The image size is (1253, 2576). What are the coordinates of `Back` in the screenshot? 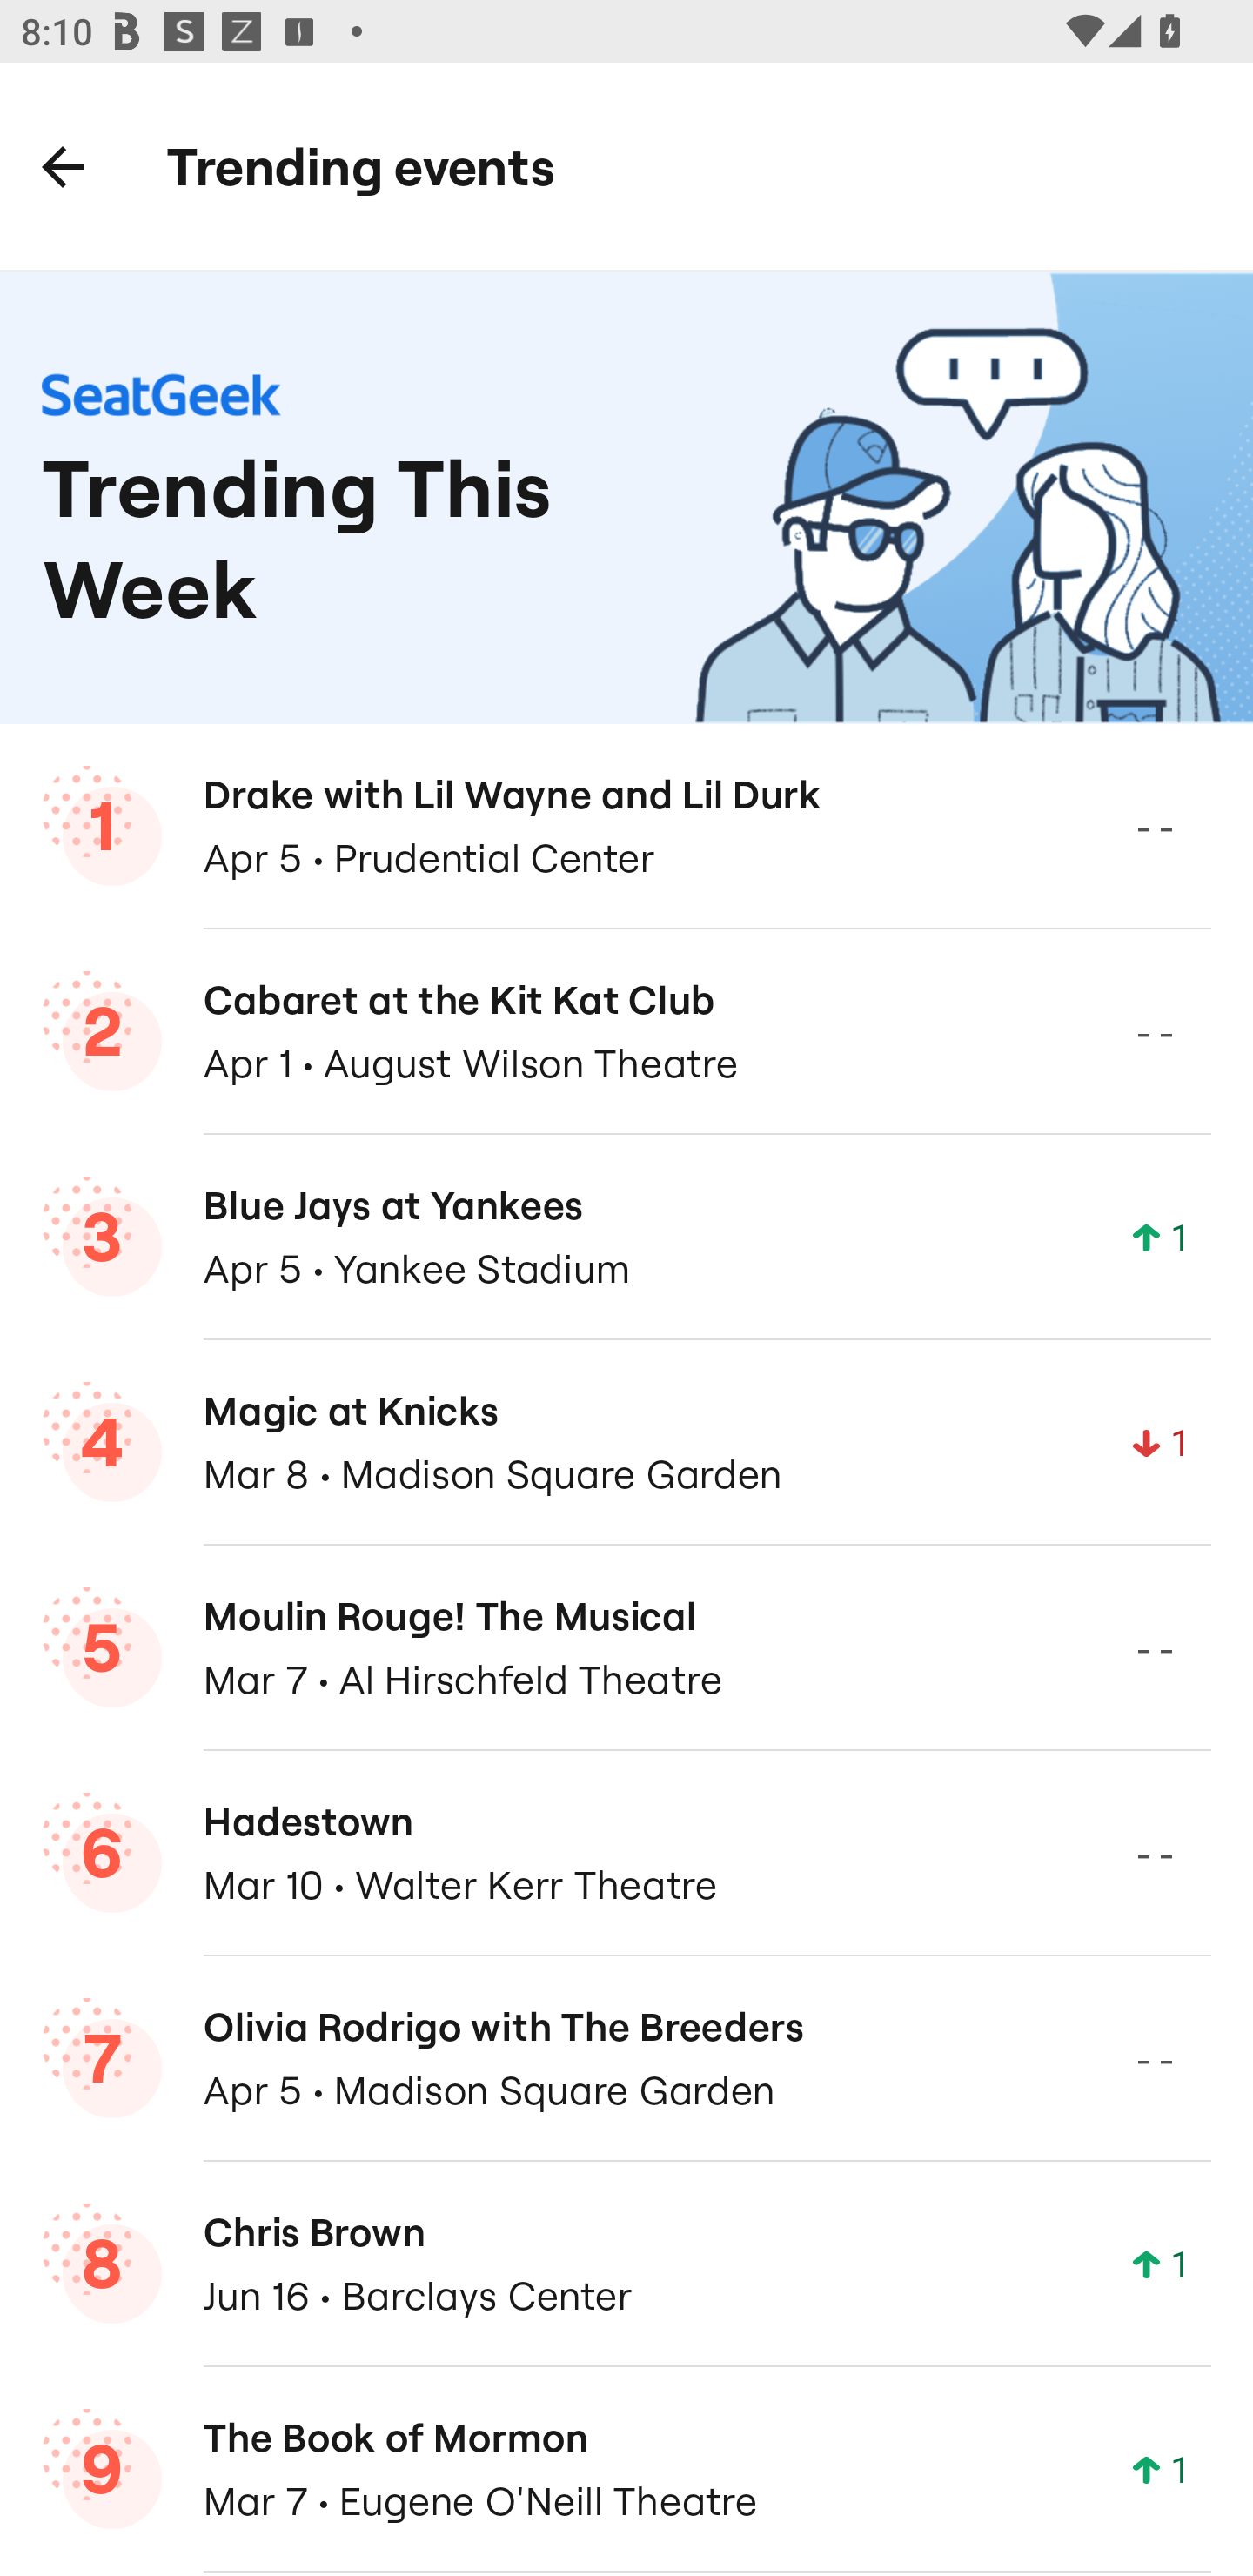 It's located at (63, 165).